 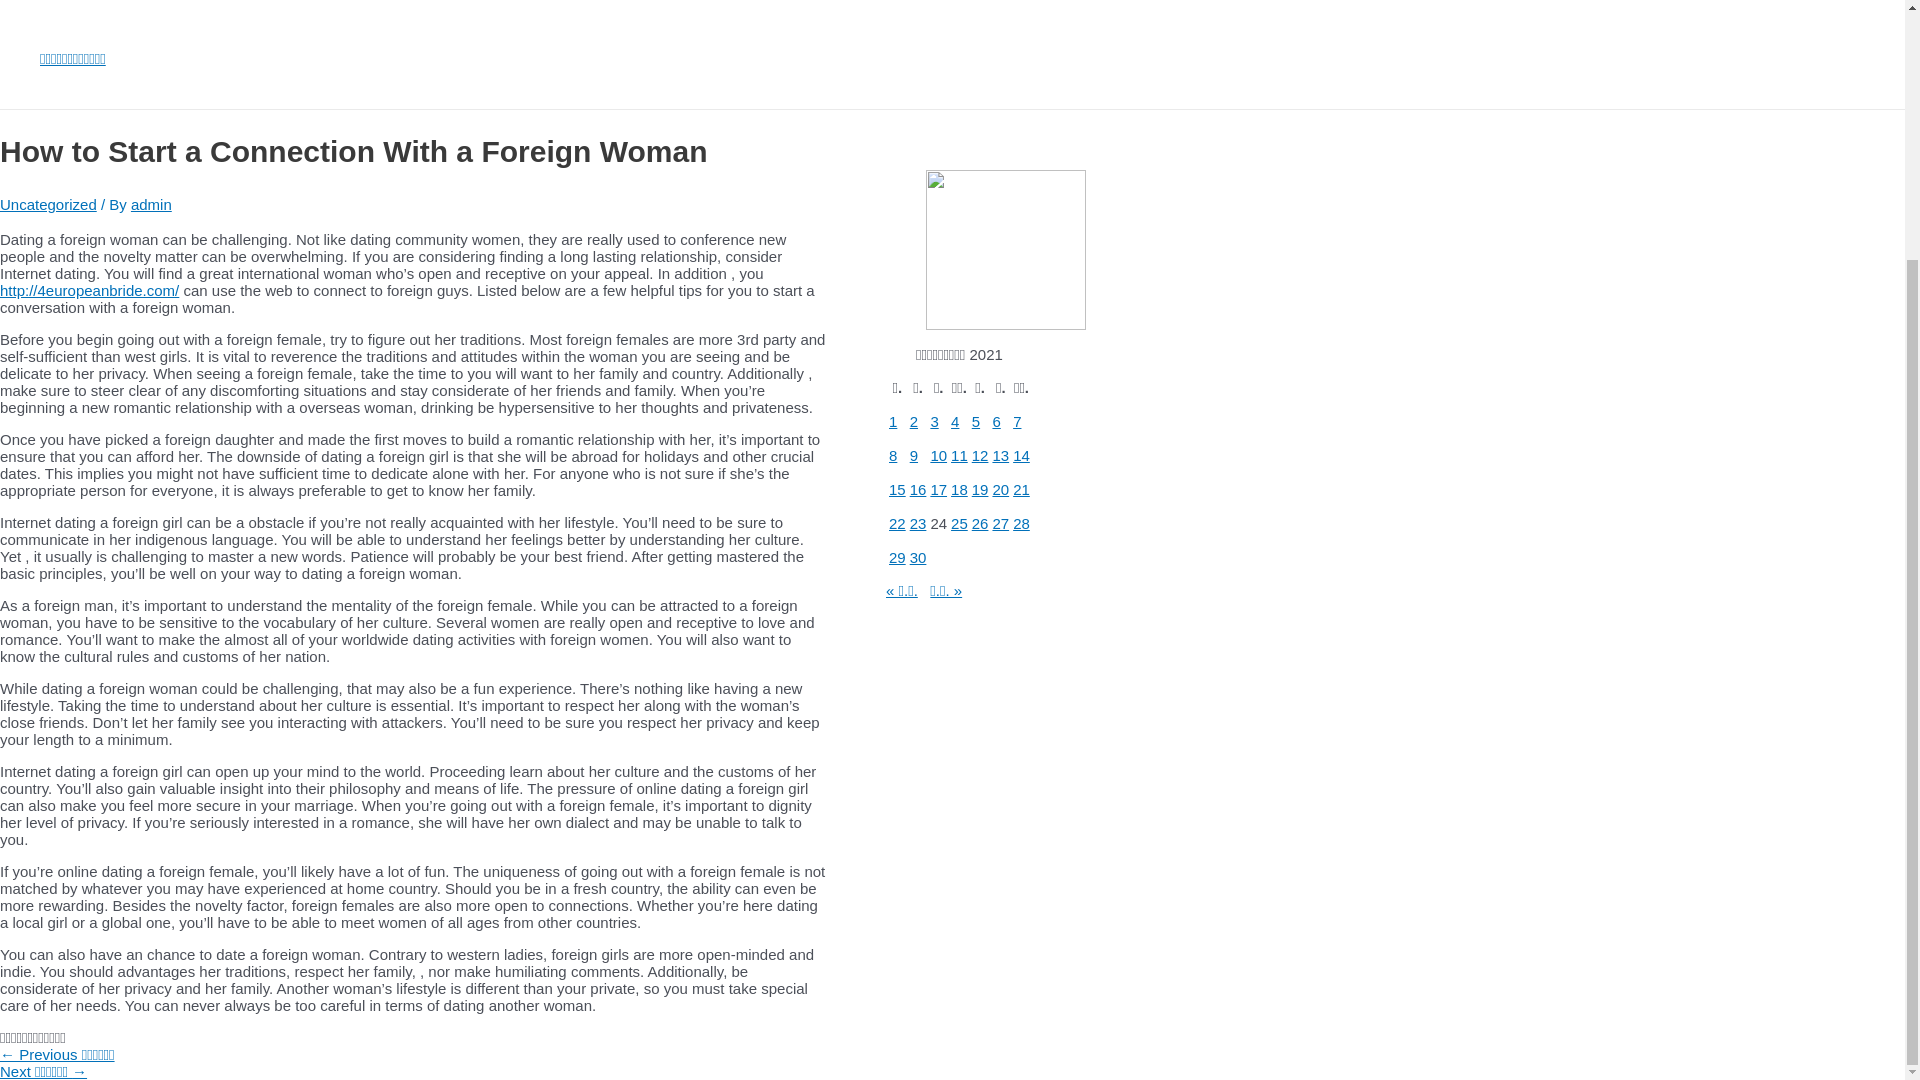 What do you see at coordinates (892, 456) in the screenshot?
I see `8` at bounding box center [892, 456].